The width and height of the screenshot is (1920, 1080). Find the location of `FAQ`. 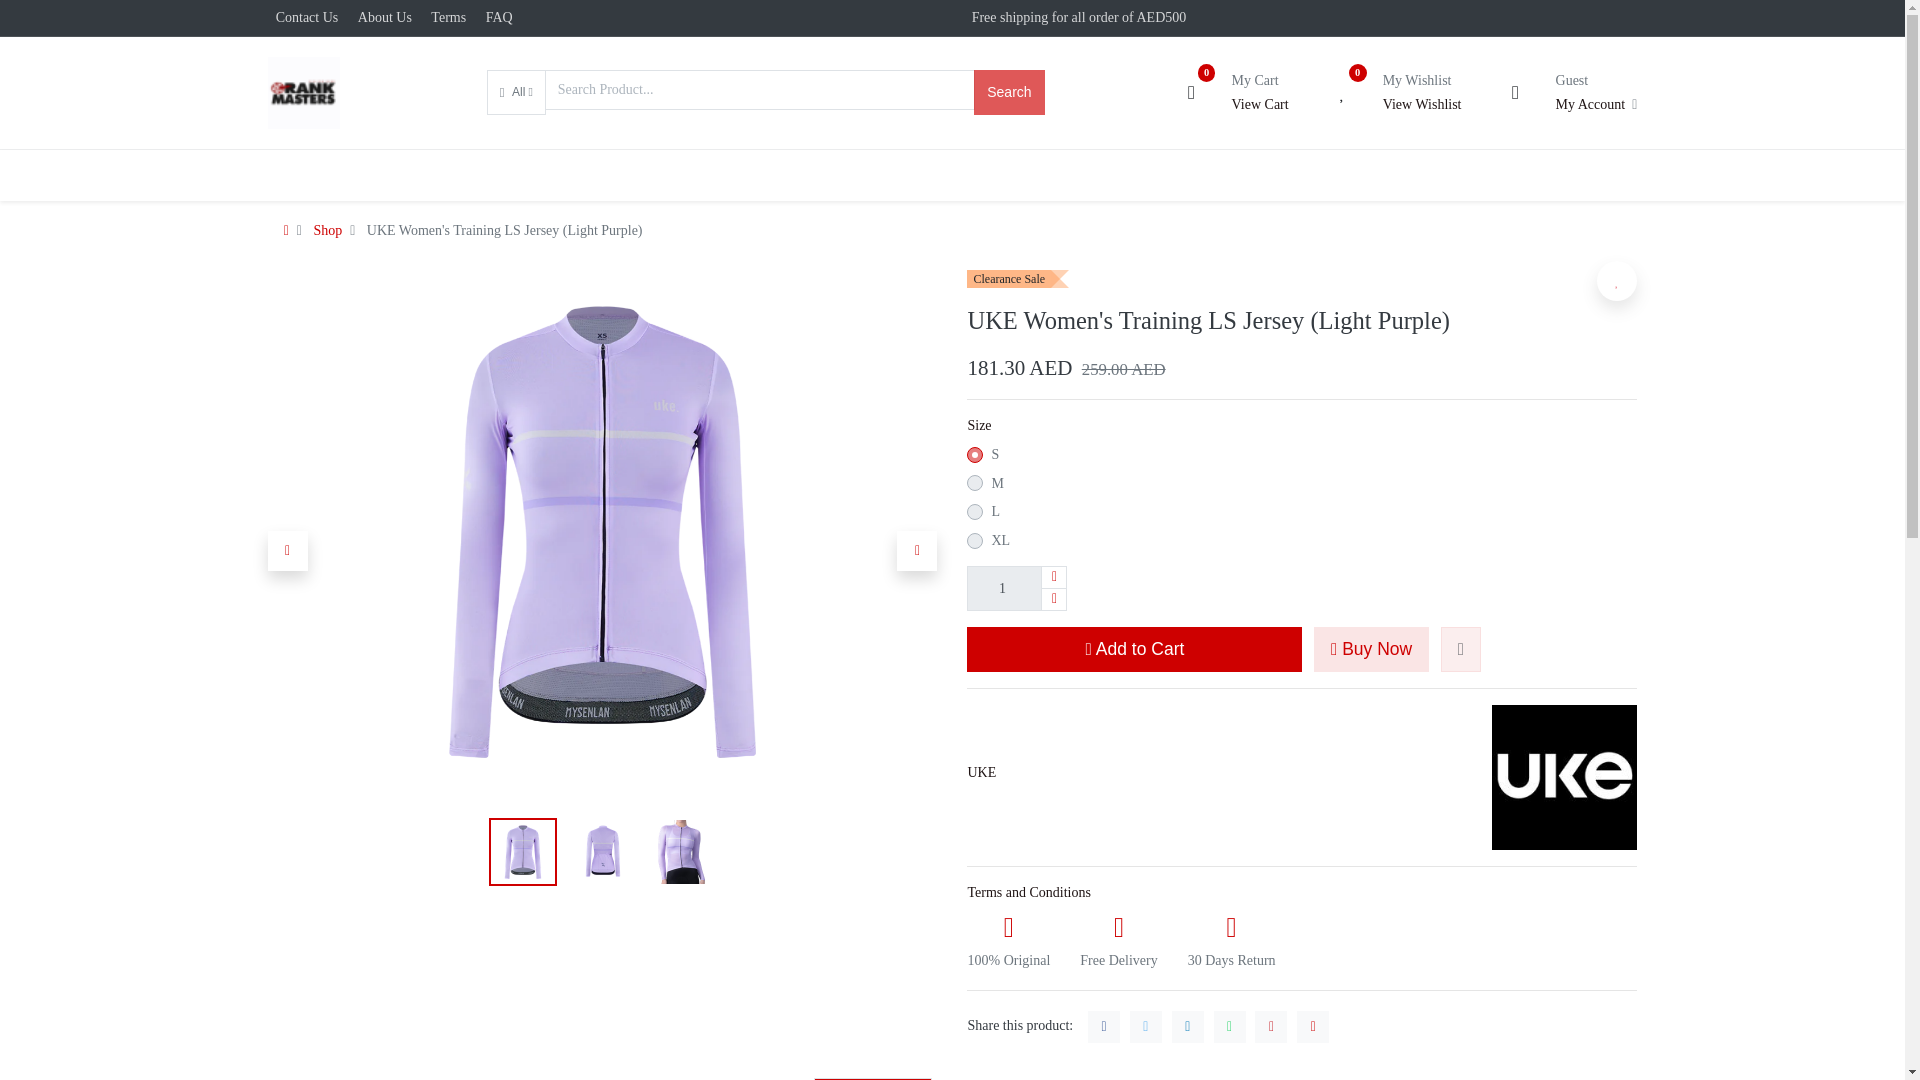

FAQ is located at coordinates (498, 16).